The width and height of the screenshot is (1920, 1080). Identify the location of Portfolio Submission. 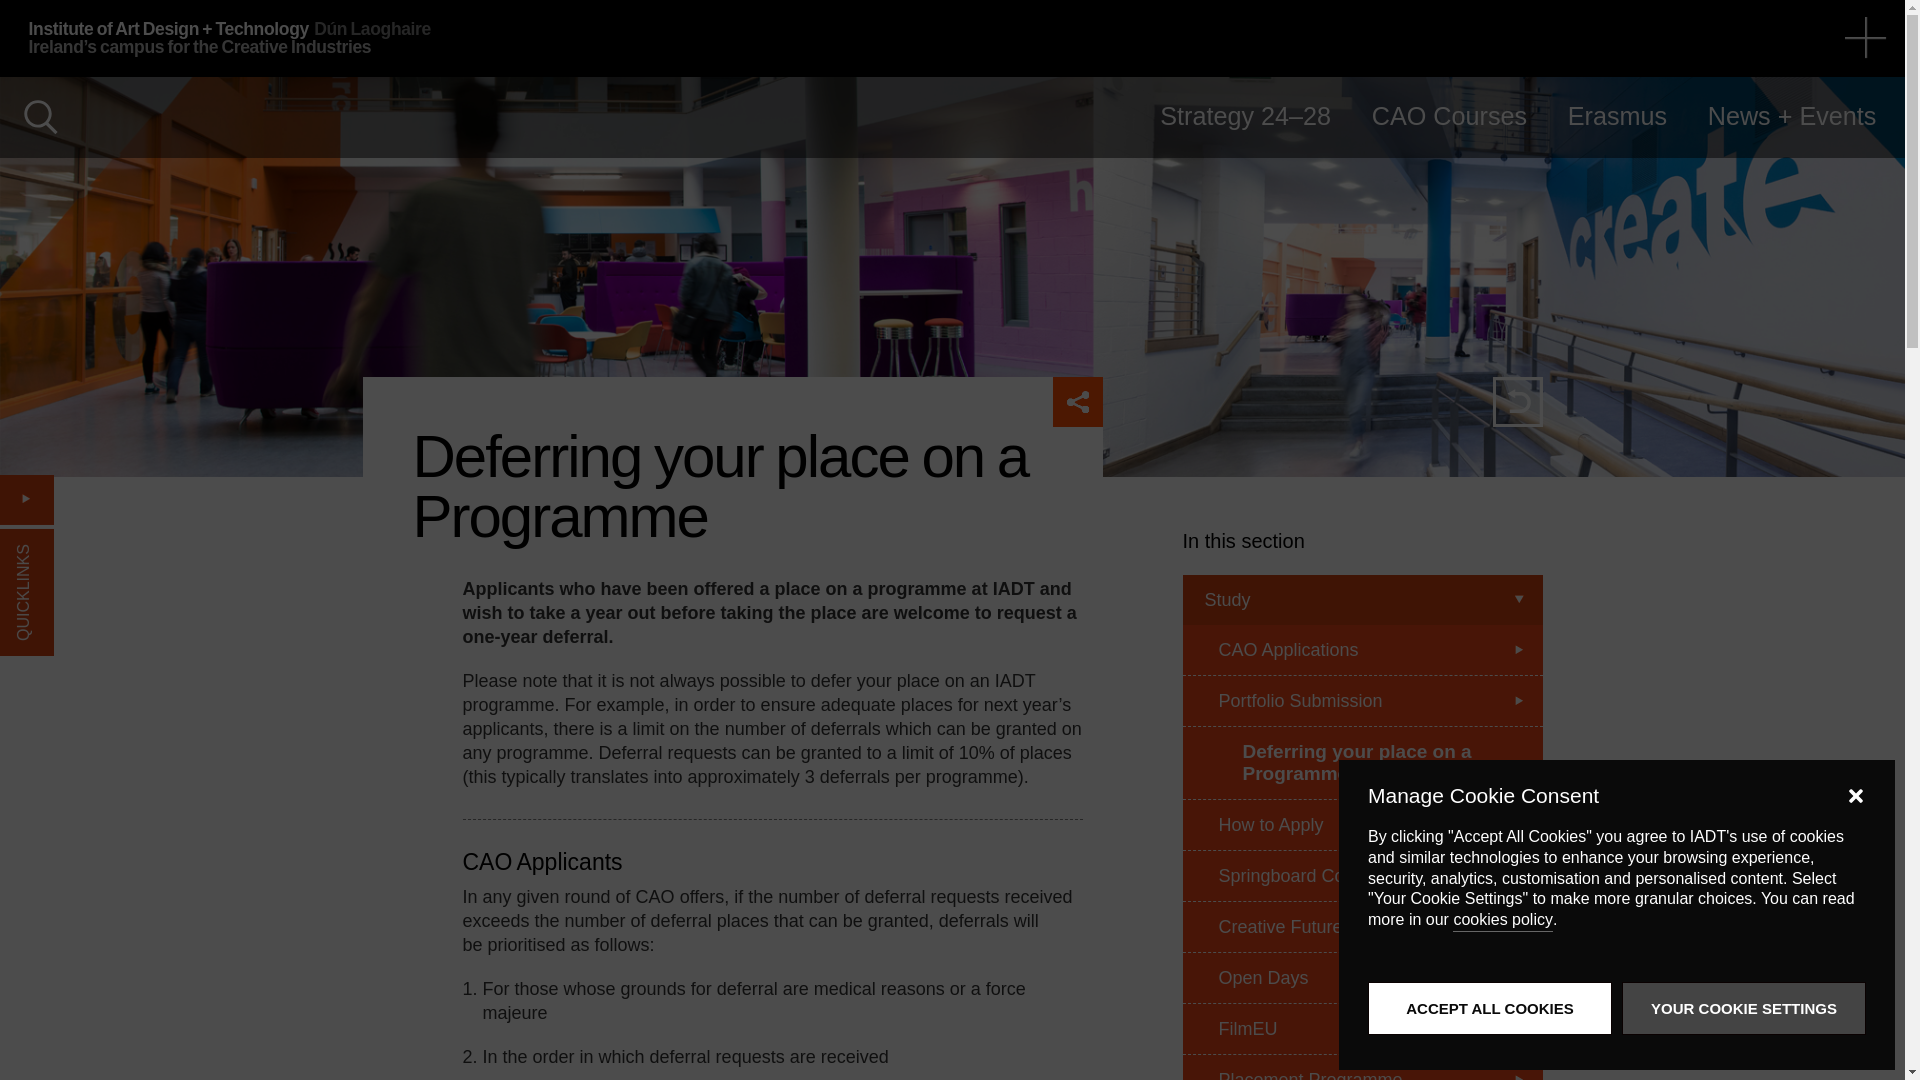
(1362, 701).